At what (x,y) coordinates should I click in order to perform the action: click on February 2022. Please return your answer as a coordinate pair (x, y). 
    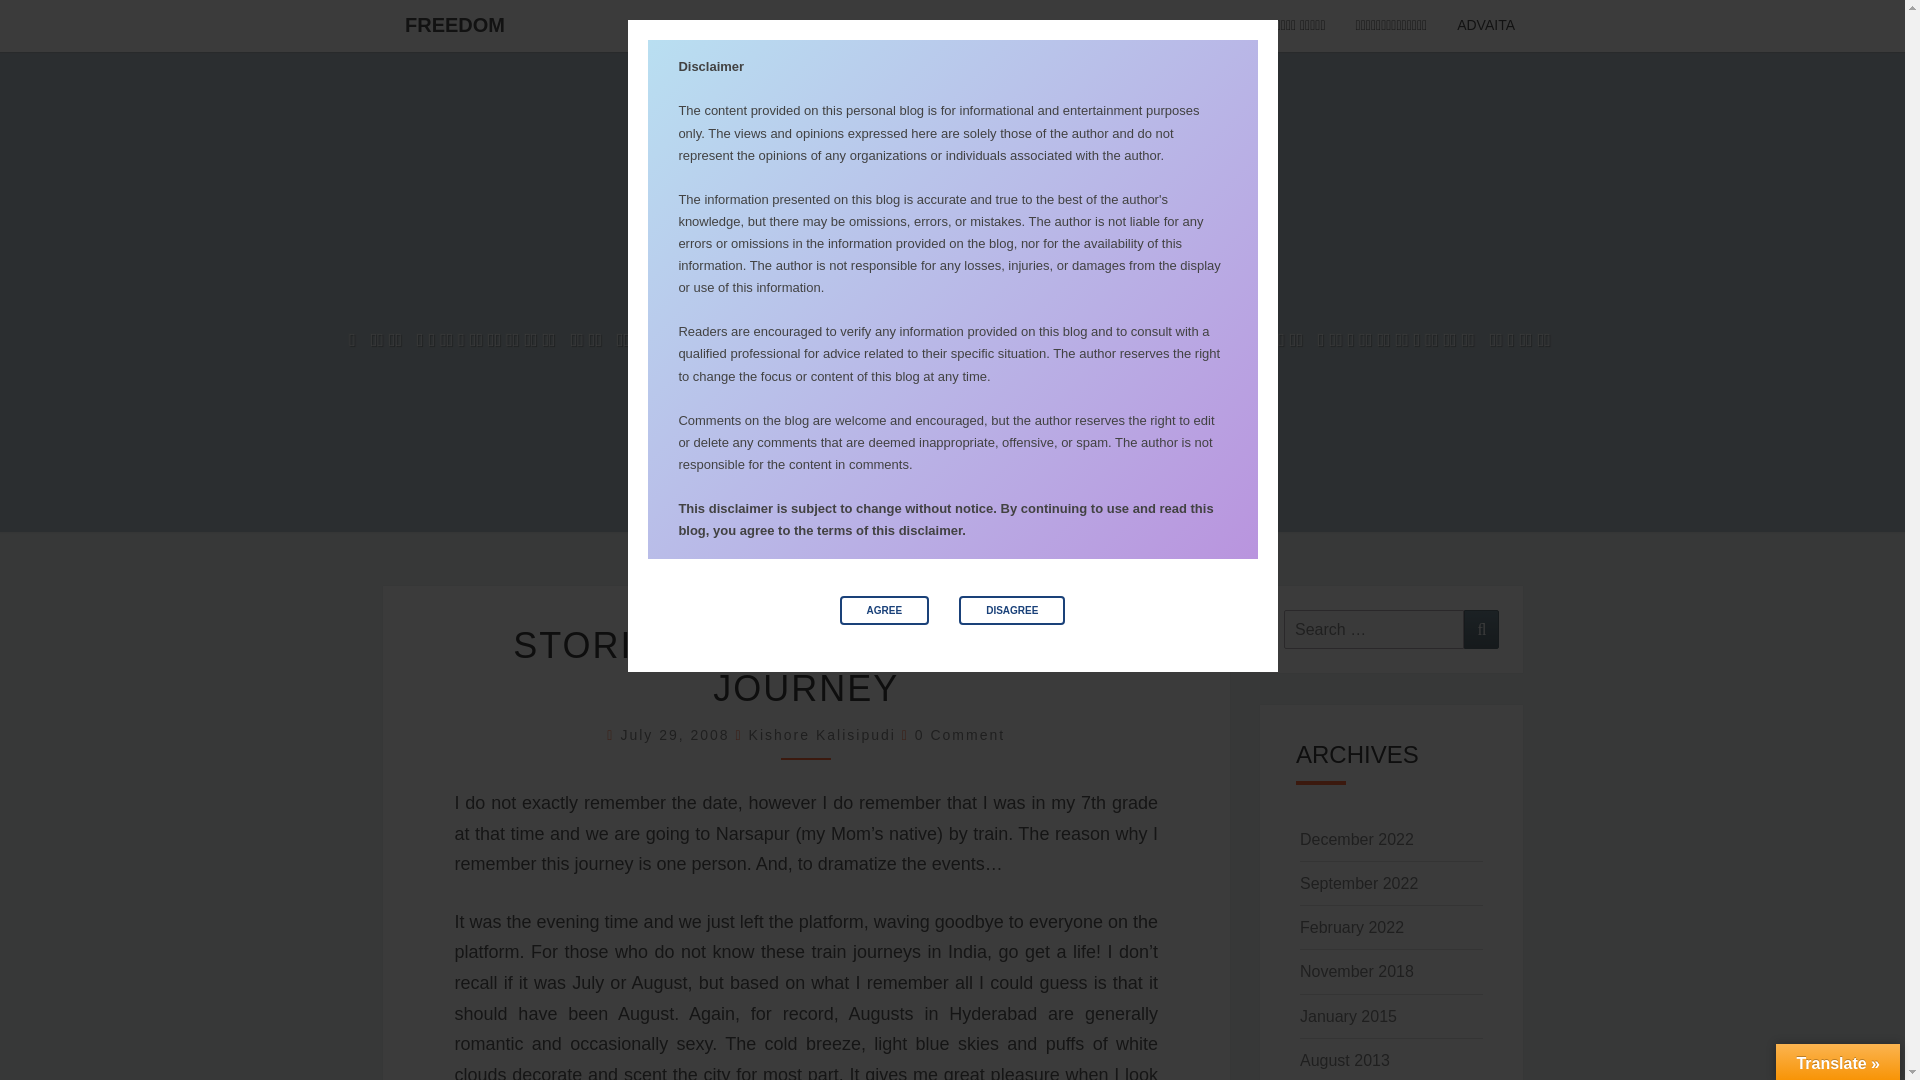
    Looking at the image, I should click on (1351, 928).